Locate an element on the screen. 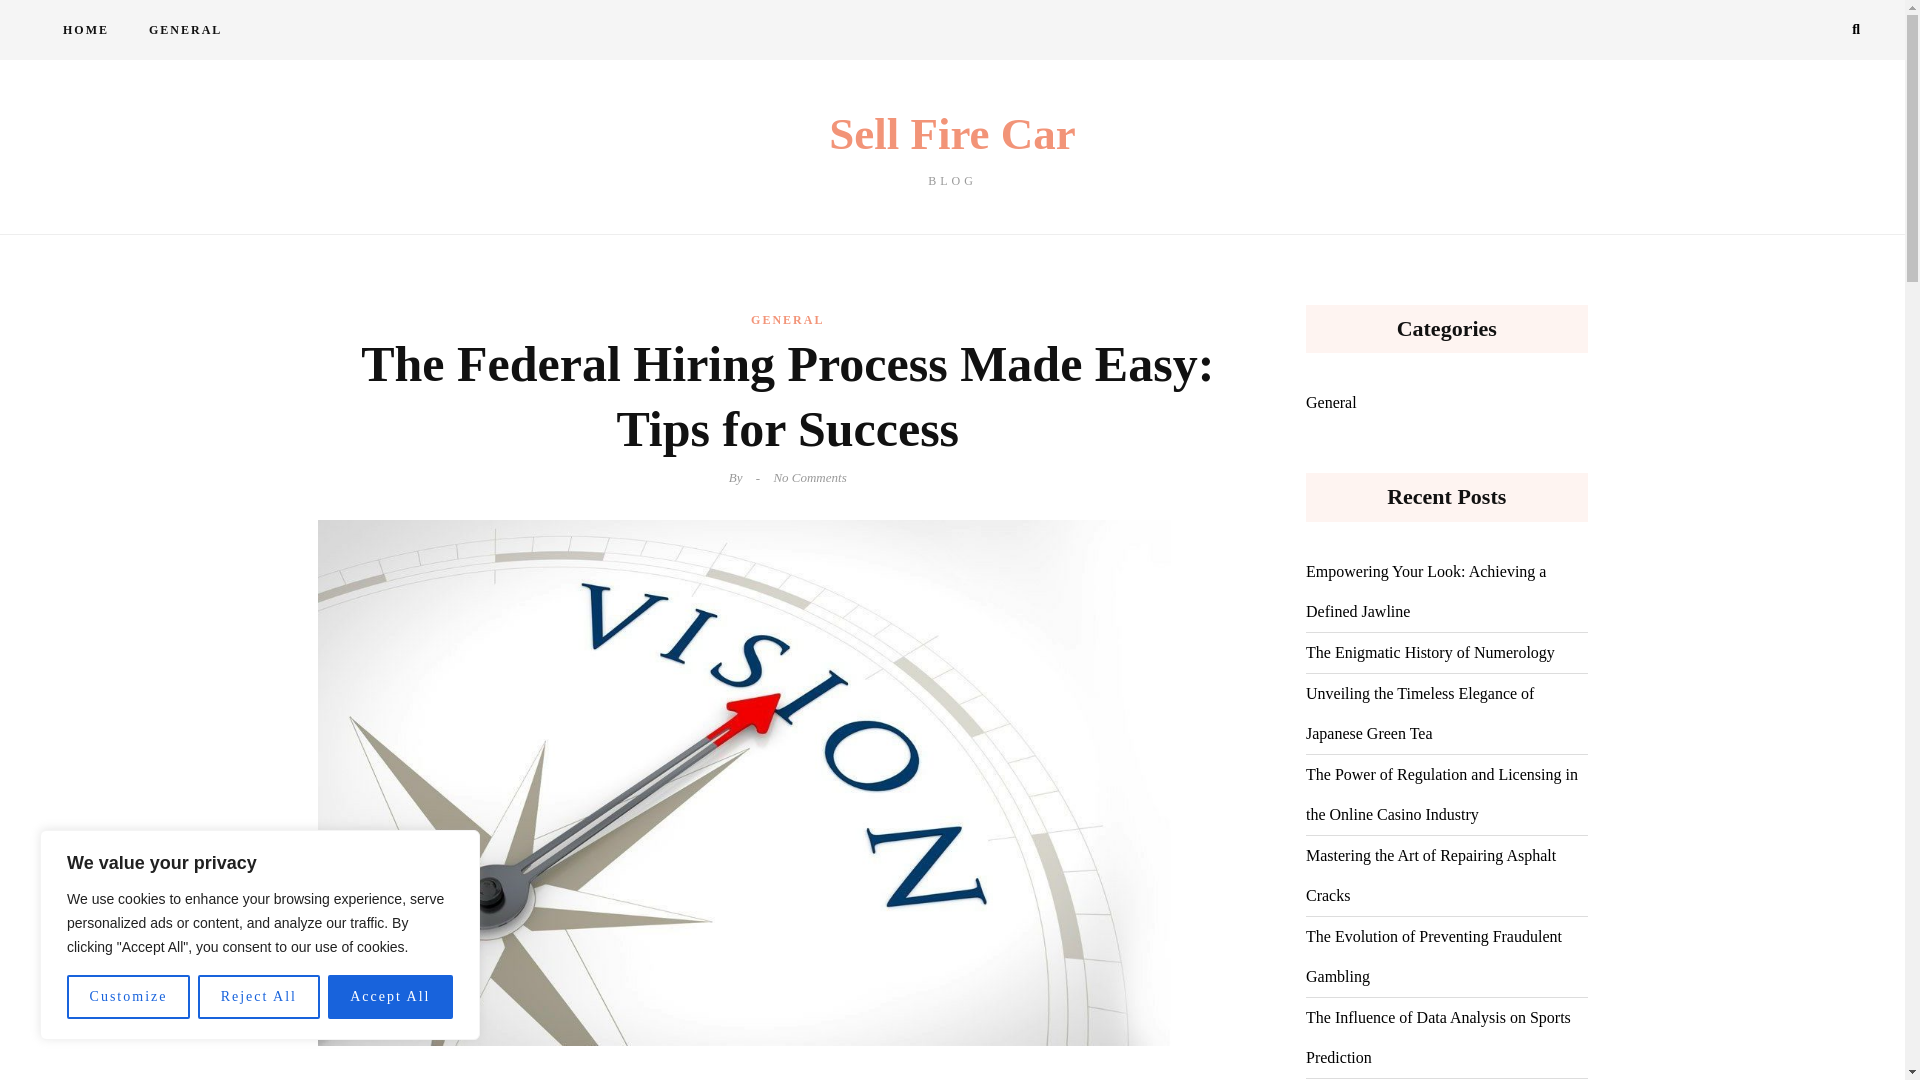 This screenshot has height=1080, width=1920. GENERAL is located at coordinates (786, 319).